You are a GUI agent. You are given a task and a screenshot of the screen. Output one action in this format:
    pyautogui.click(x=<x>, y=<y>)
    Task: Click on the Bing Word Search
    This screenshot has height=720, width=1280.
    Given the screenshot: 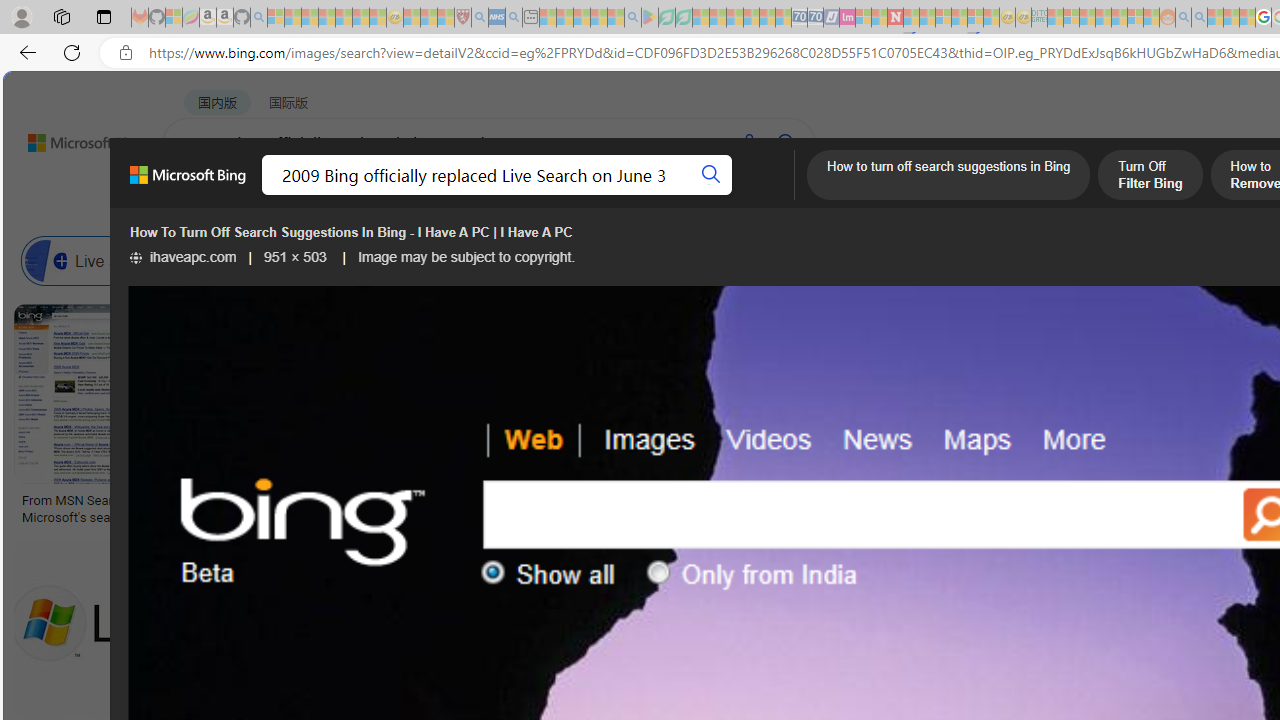 What is the action you would take?
    pyautogui.click(x=710, y=260)
    